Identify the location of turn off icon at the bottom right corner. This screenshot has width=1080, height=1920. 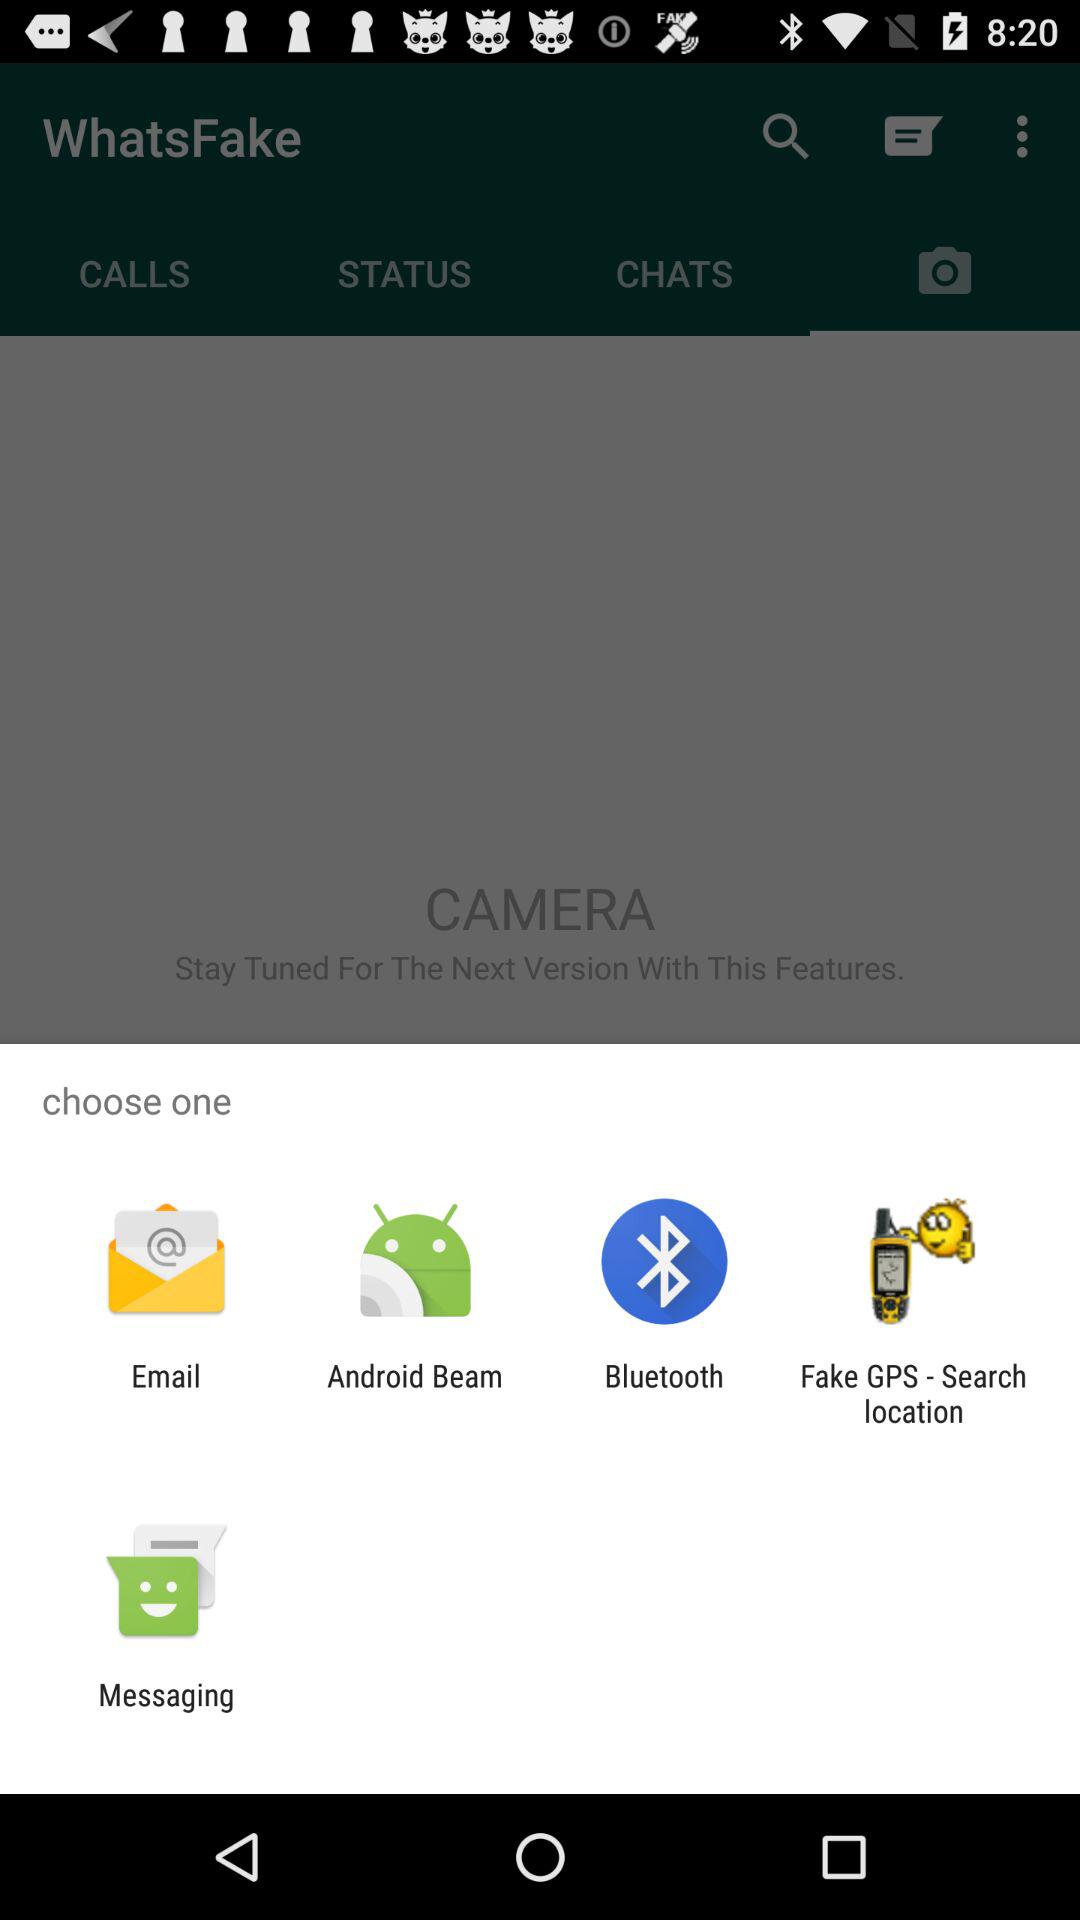
(913, 1393).